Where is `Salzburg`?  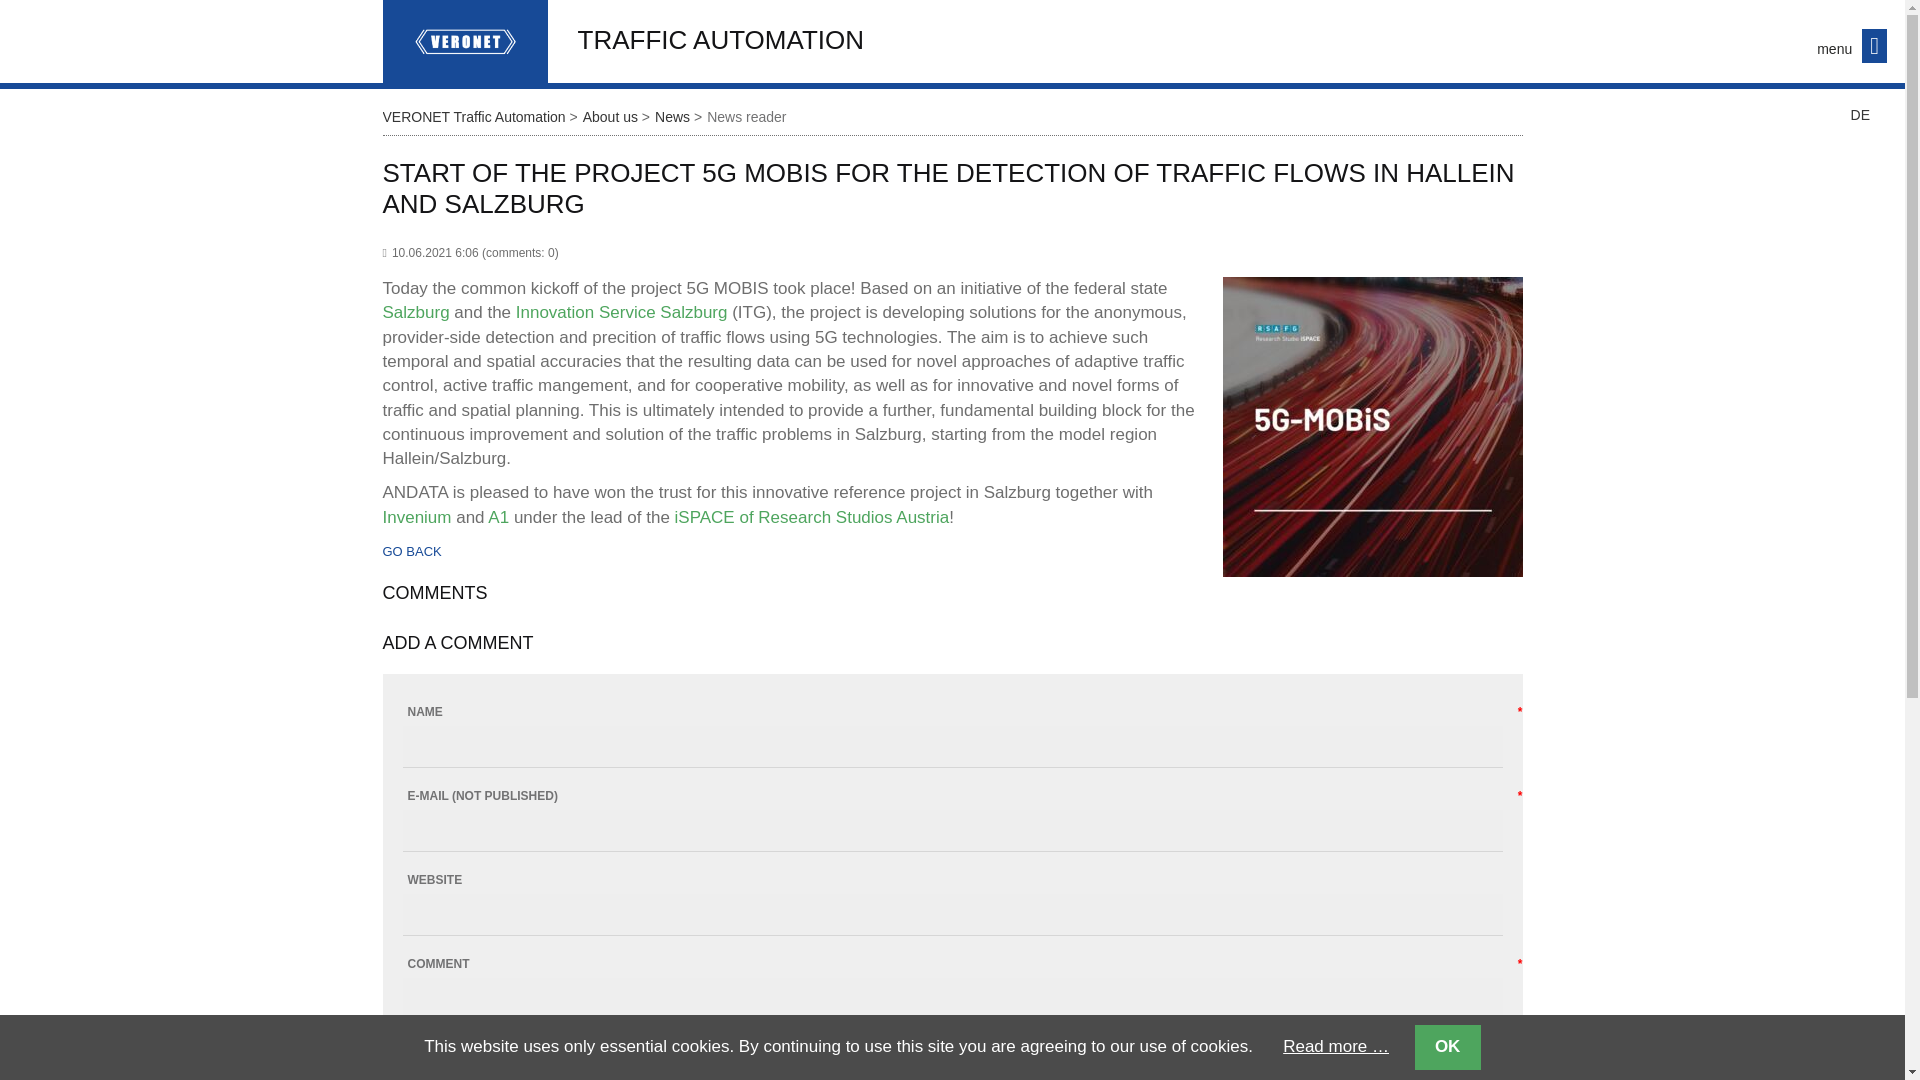
Salzburg is located at coordinates (416, 312).